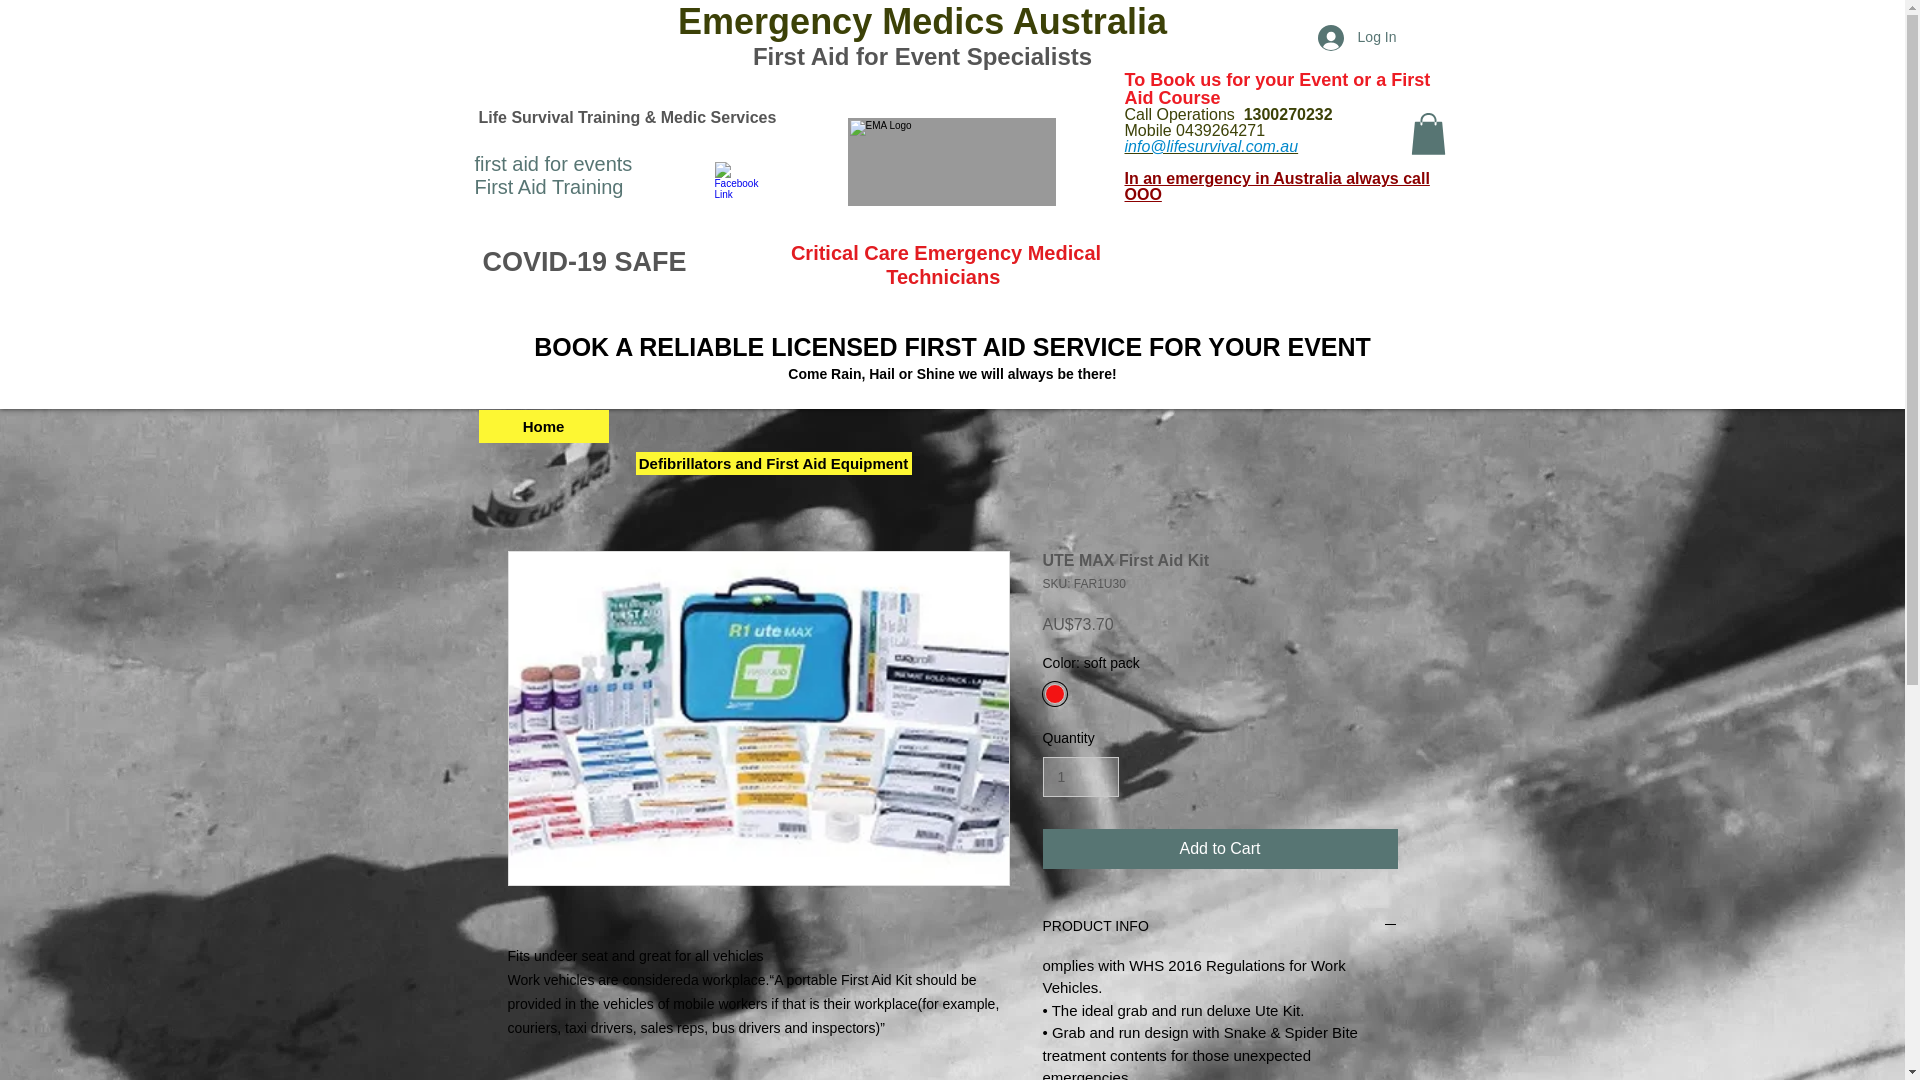  What do you see at coordinates (1357, 38) in the screenshot?
I see `Log In` at bounding box center [1357, 38].